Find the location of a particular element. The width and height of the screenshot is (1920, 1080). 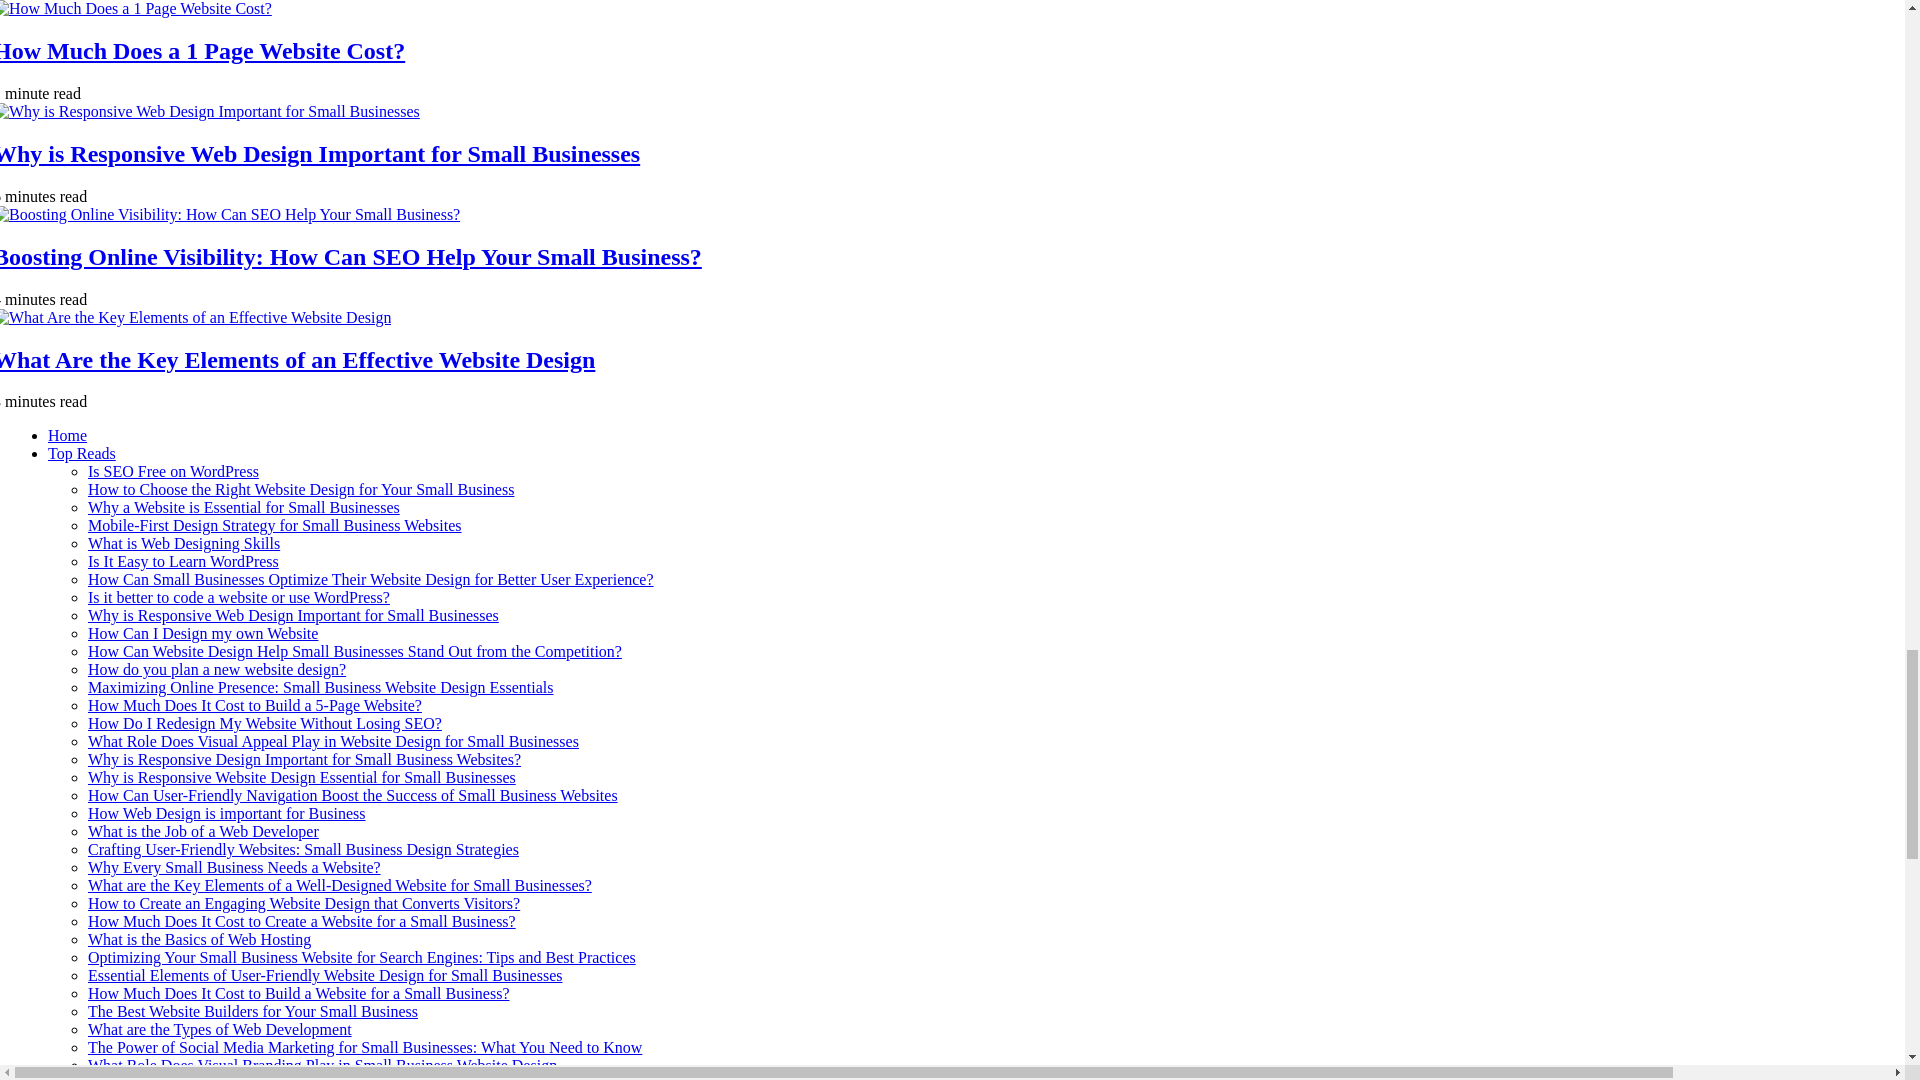

How Much Does a 1 Page Website Cost? is located at coordinates (202, 50).